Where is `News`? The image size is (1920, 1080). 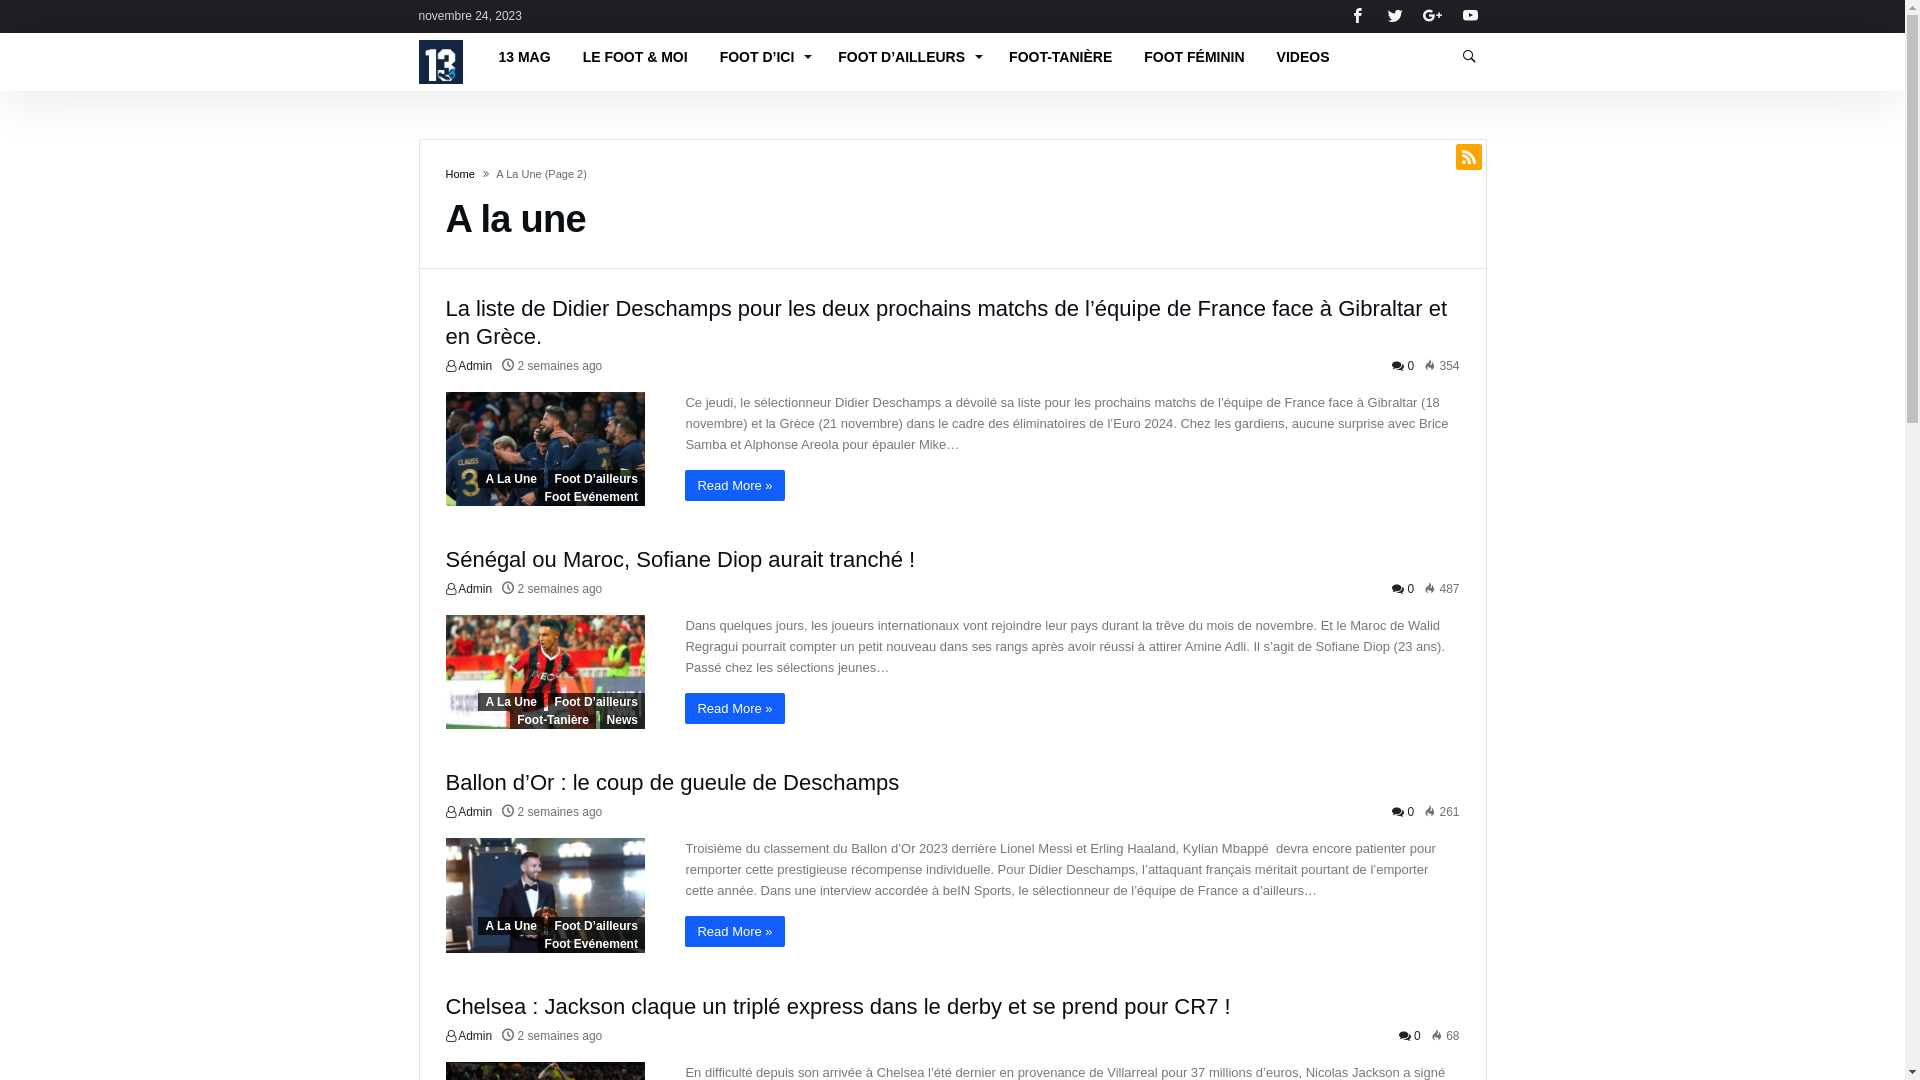 News is located at coordinates (622, 720).